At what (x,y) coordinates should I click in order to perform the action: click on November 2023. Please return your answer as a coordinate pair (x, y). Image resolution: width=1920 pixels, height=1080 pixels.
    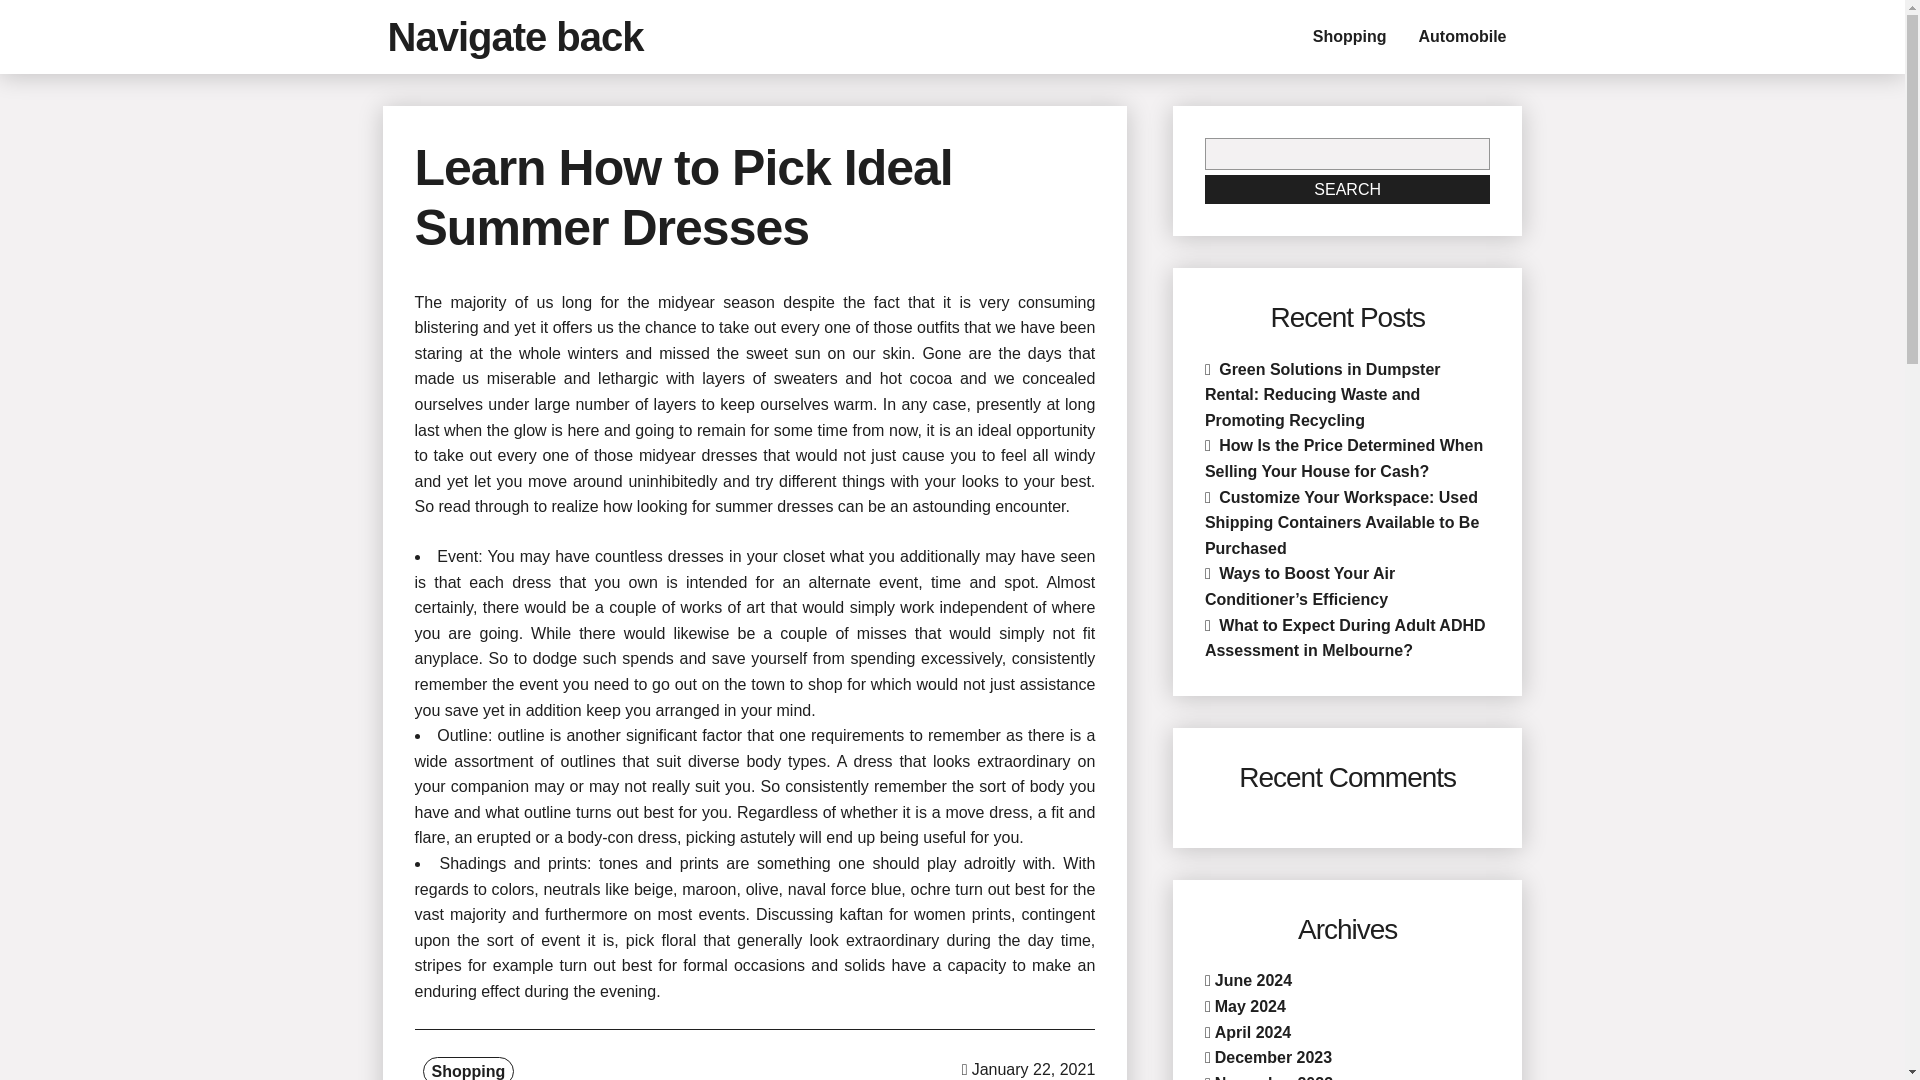
    Looking at the image, I should click on (1274, 1077).